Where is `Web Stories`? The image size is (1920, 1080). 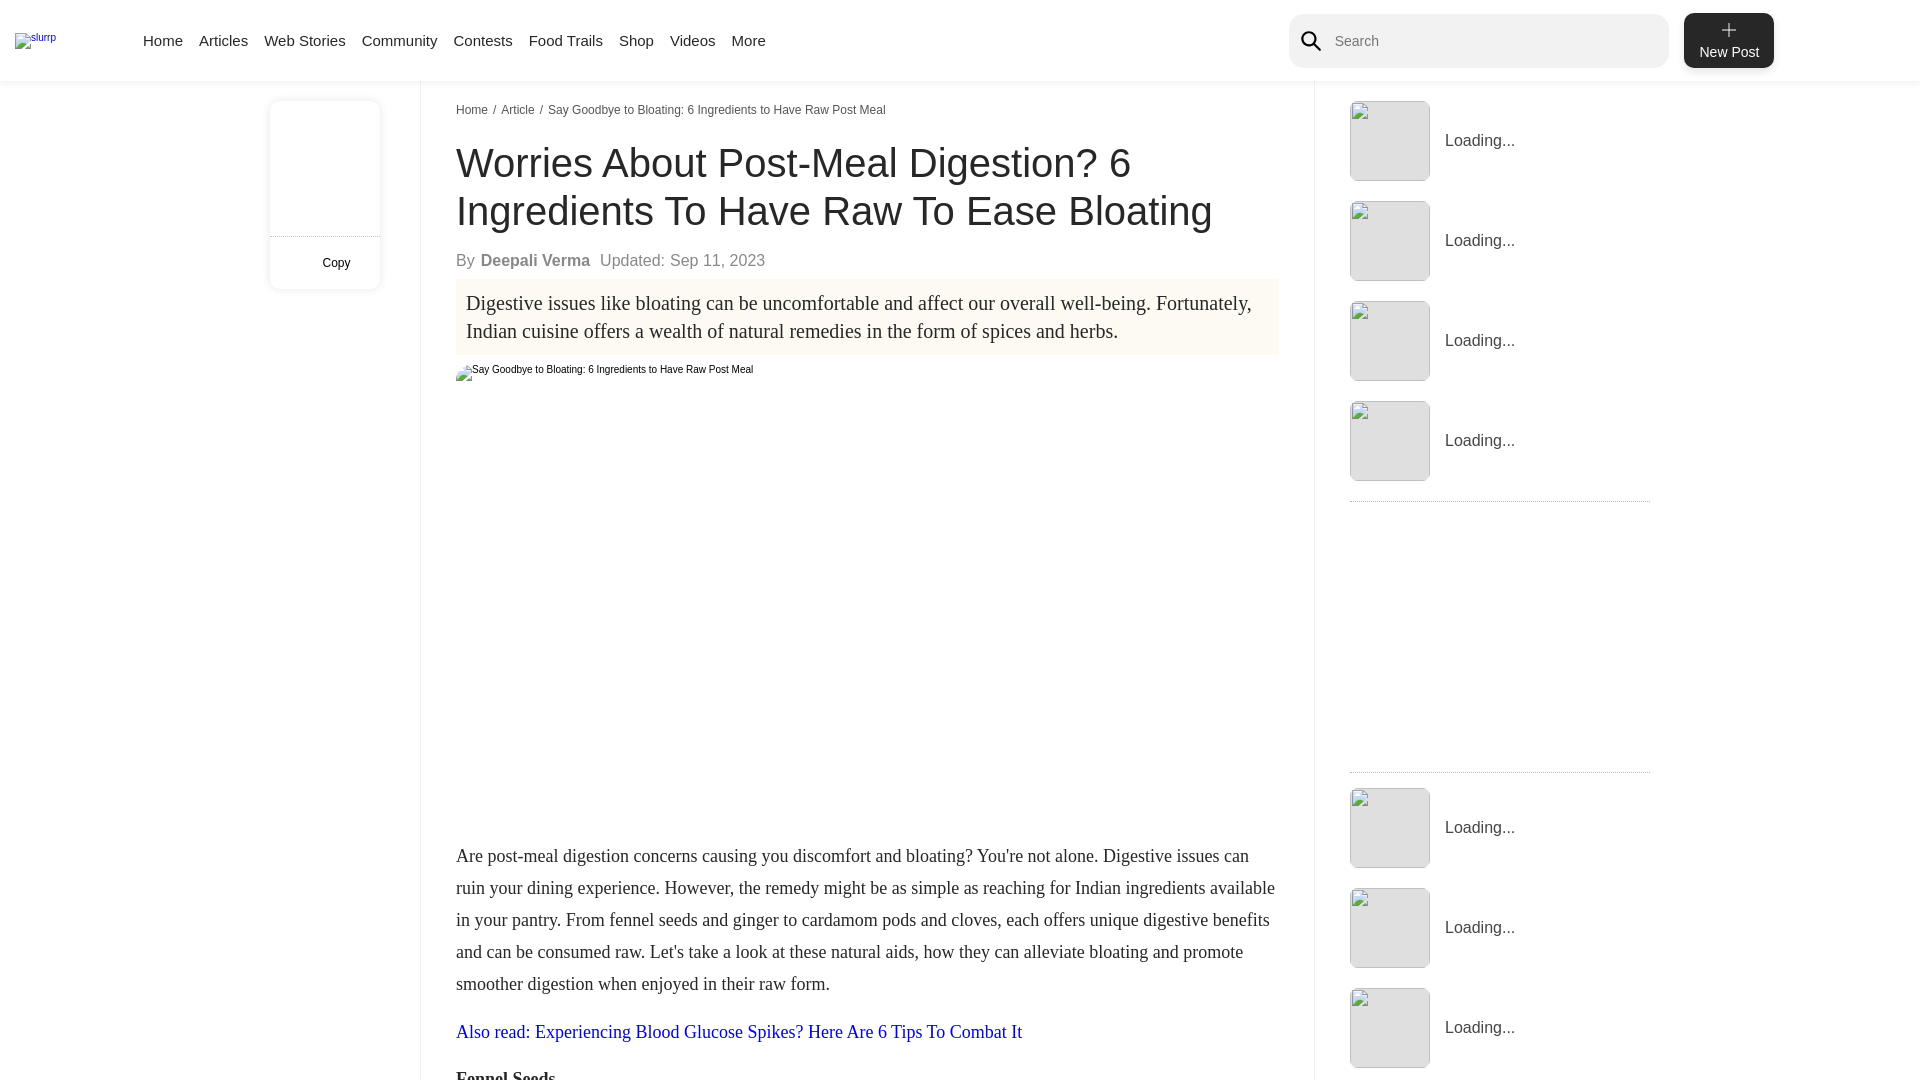
Web Stories is located at coordinates (304, 40).